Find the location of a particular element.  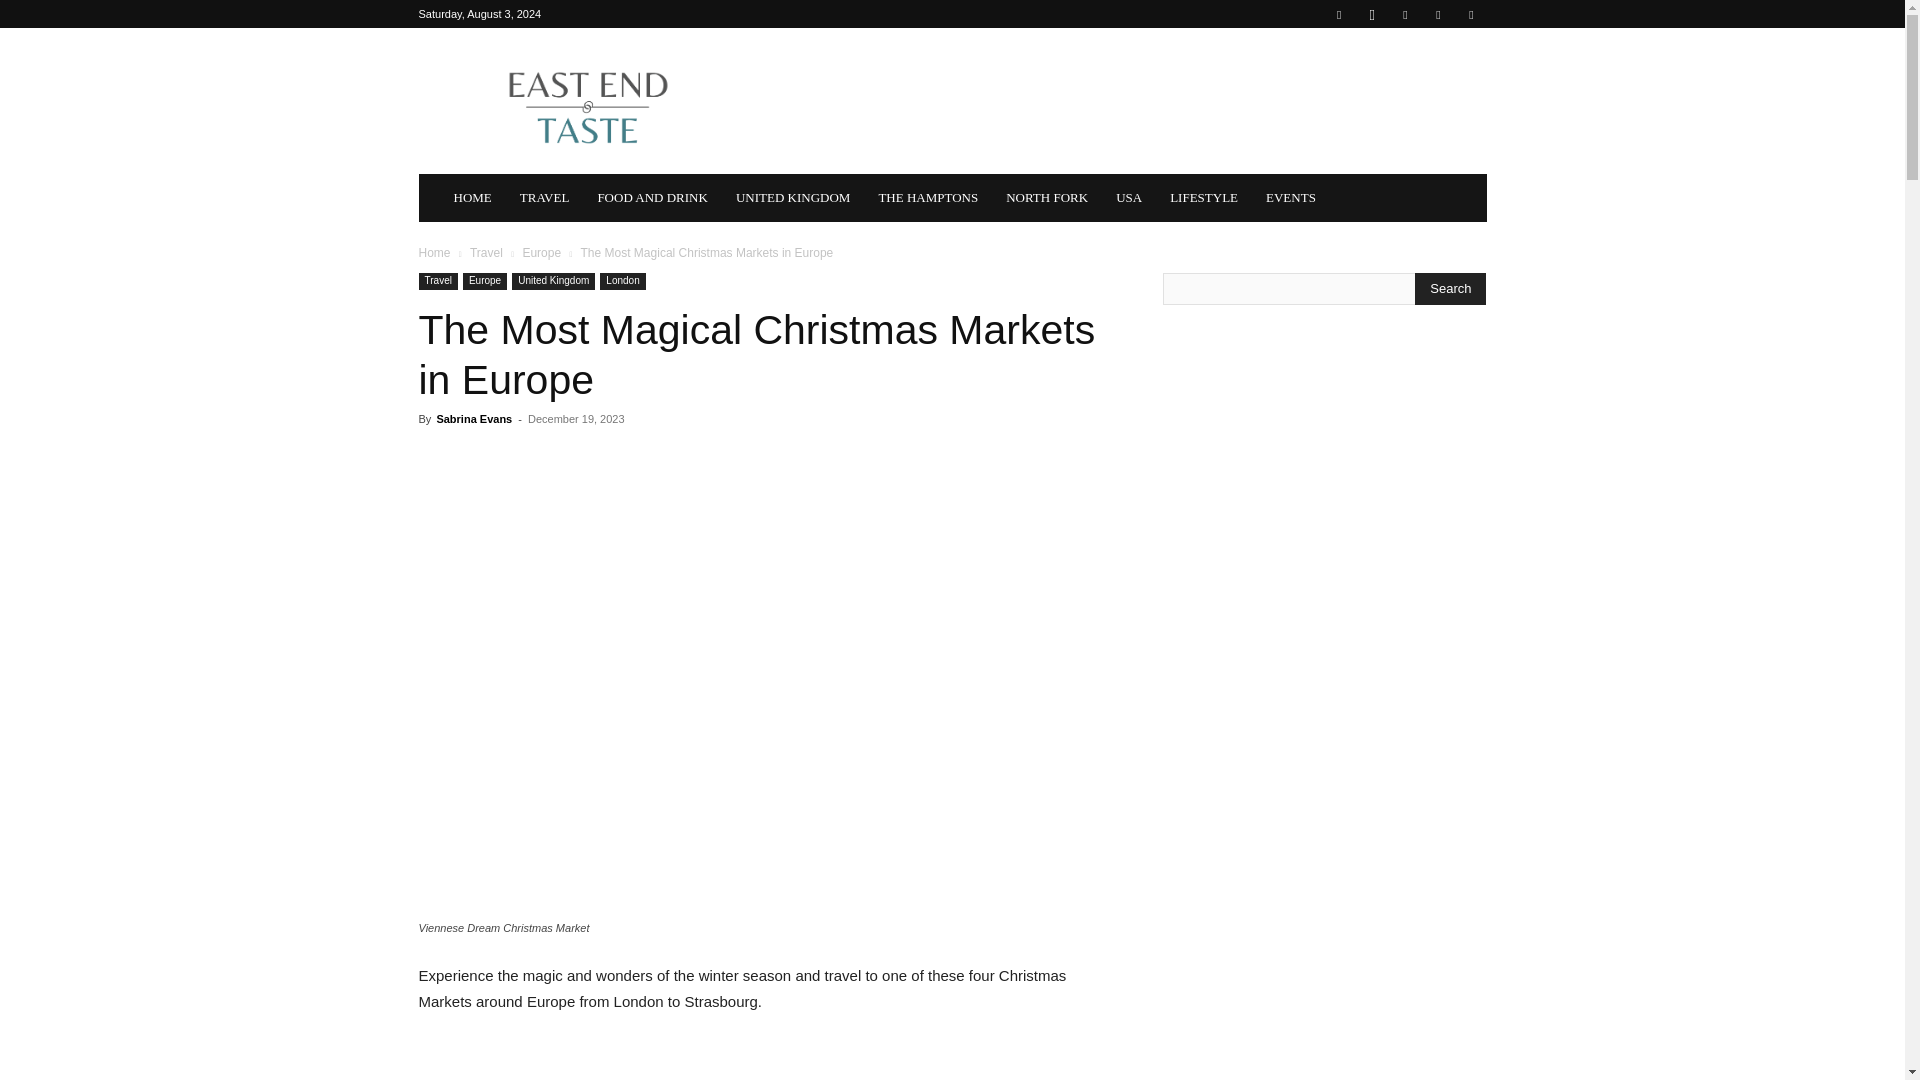

Facebook is located at coordinates (1338, 14).